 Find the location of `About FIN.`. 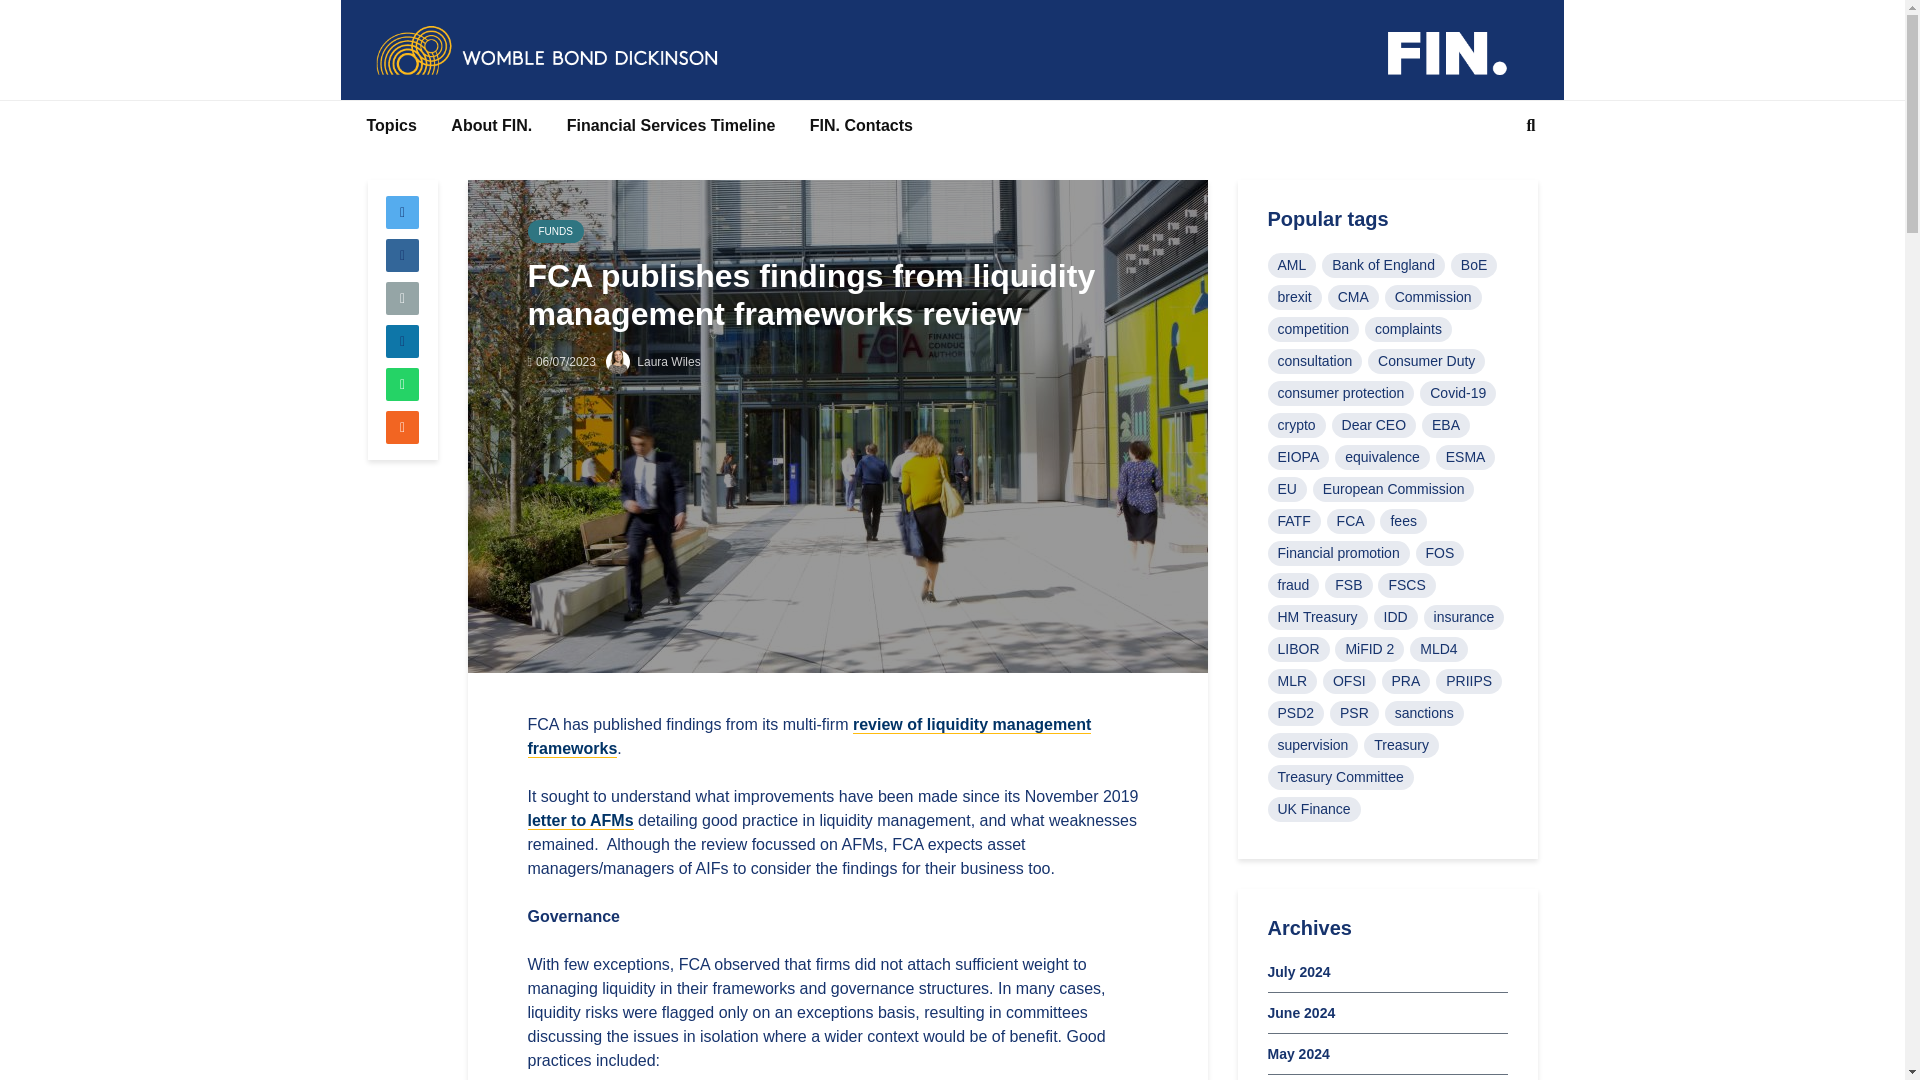

About FIN. is located at coordinates (491, 126).